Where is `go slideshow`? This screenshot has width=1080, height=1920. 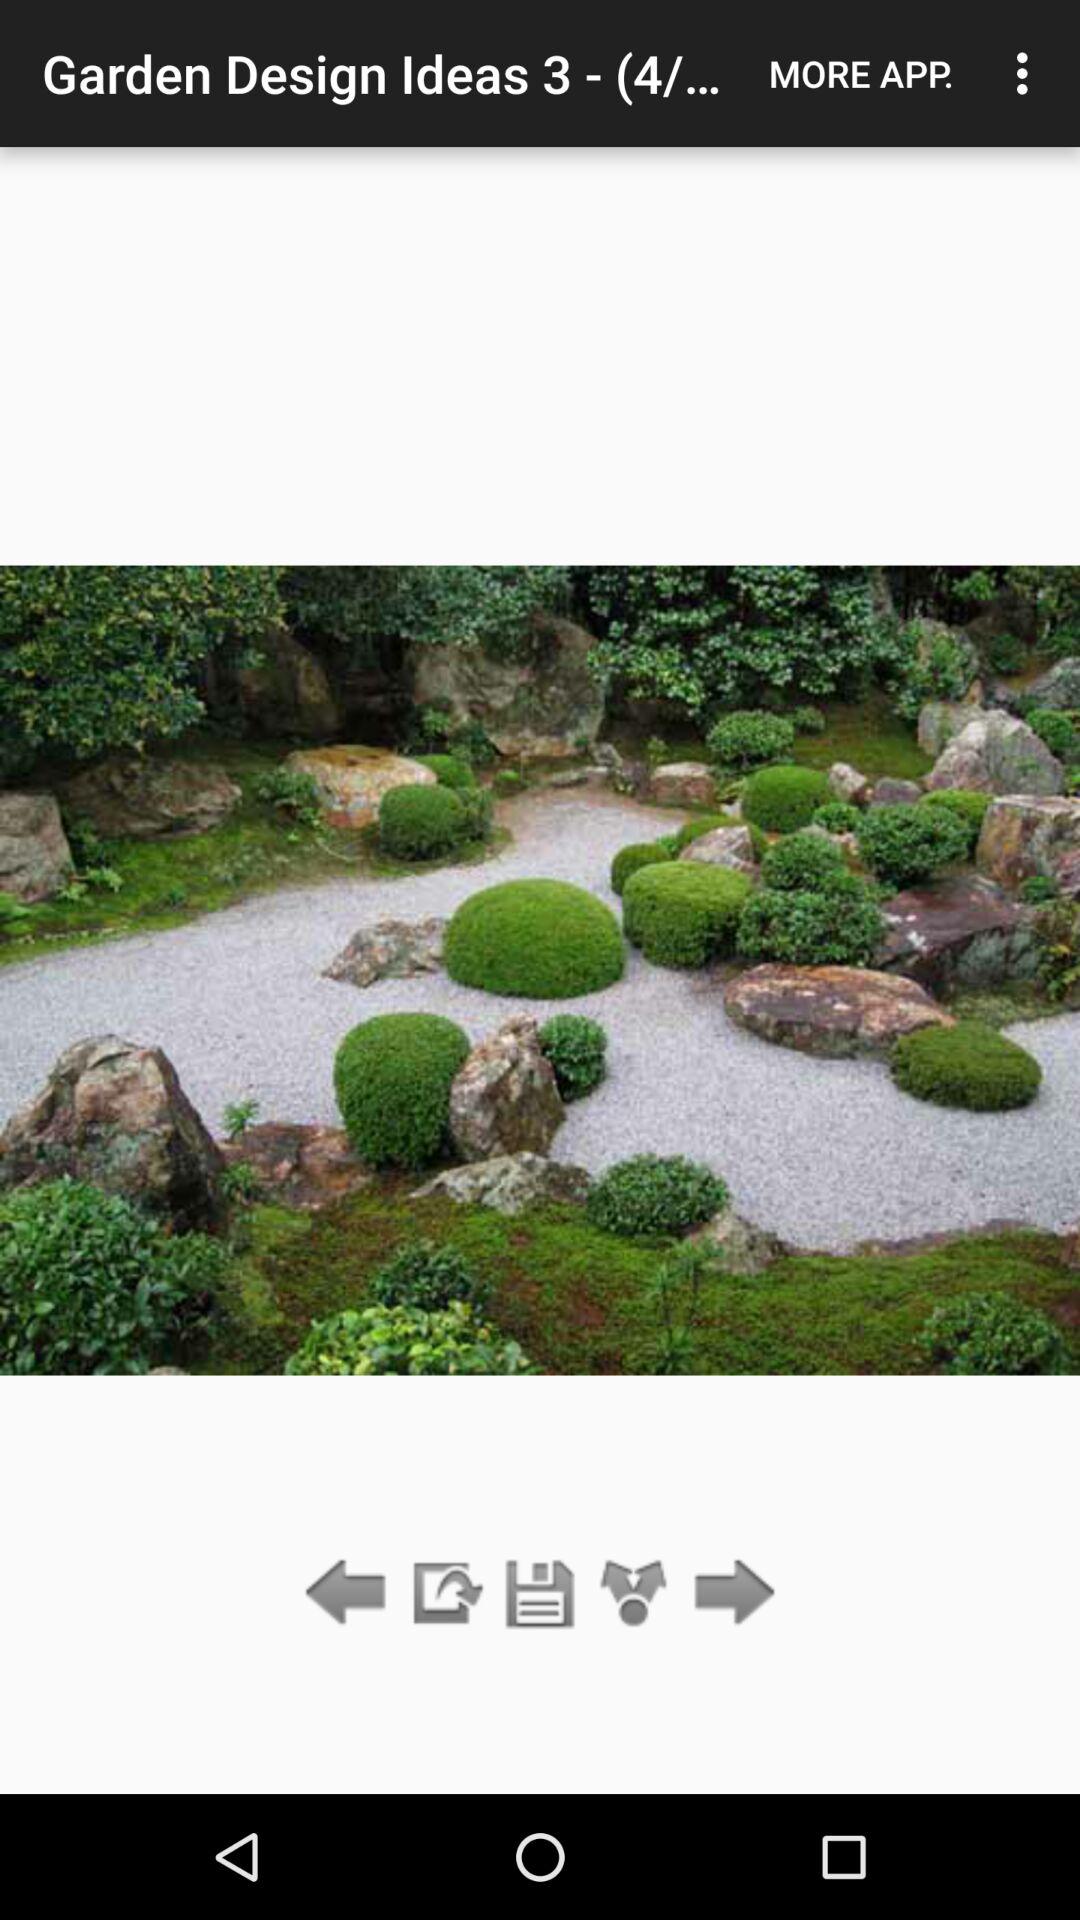 go slideshow is located at coordinates (445, 1594).